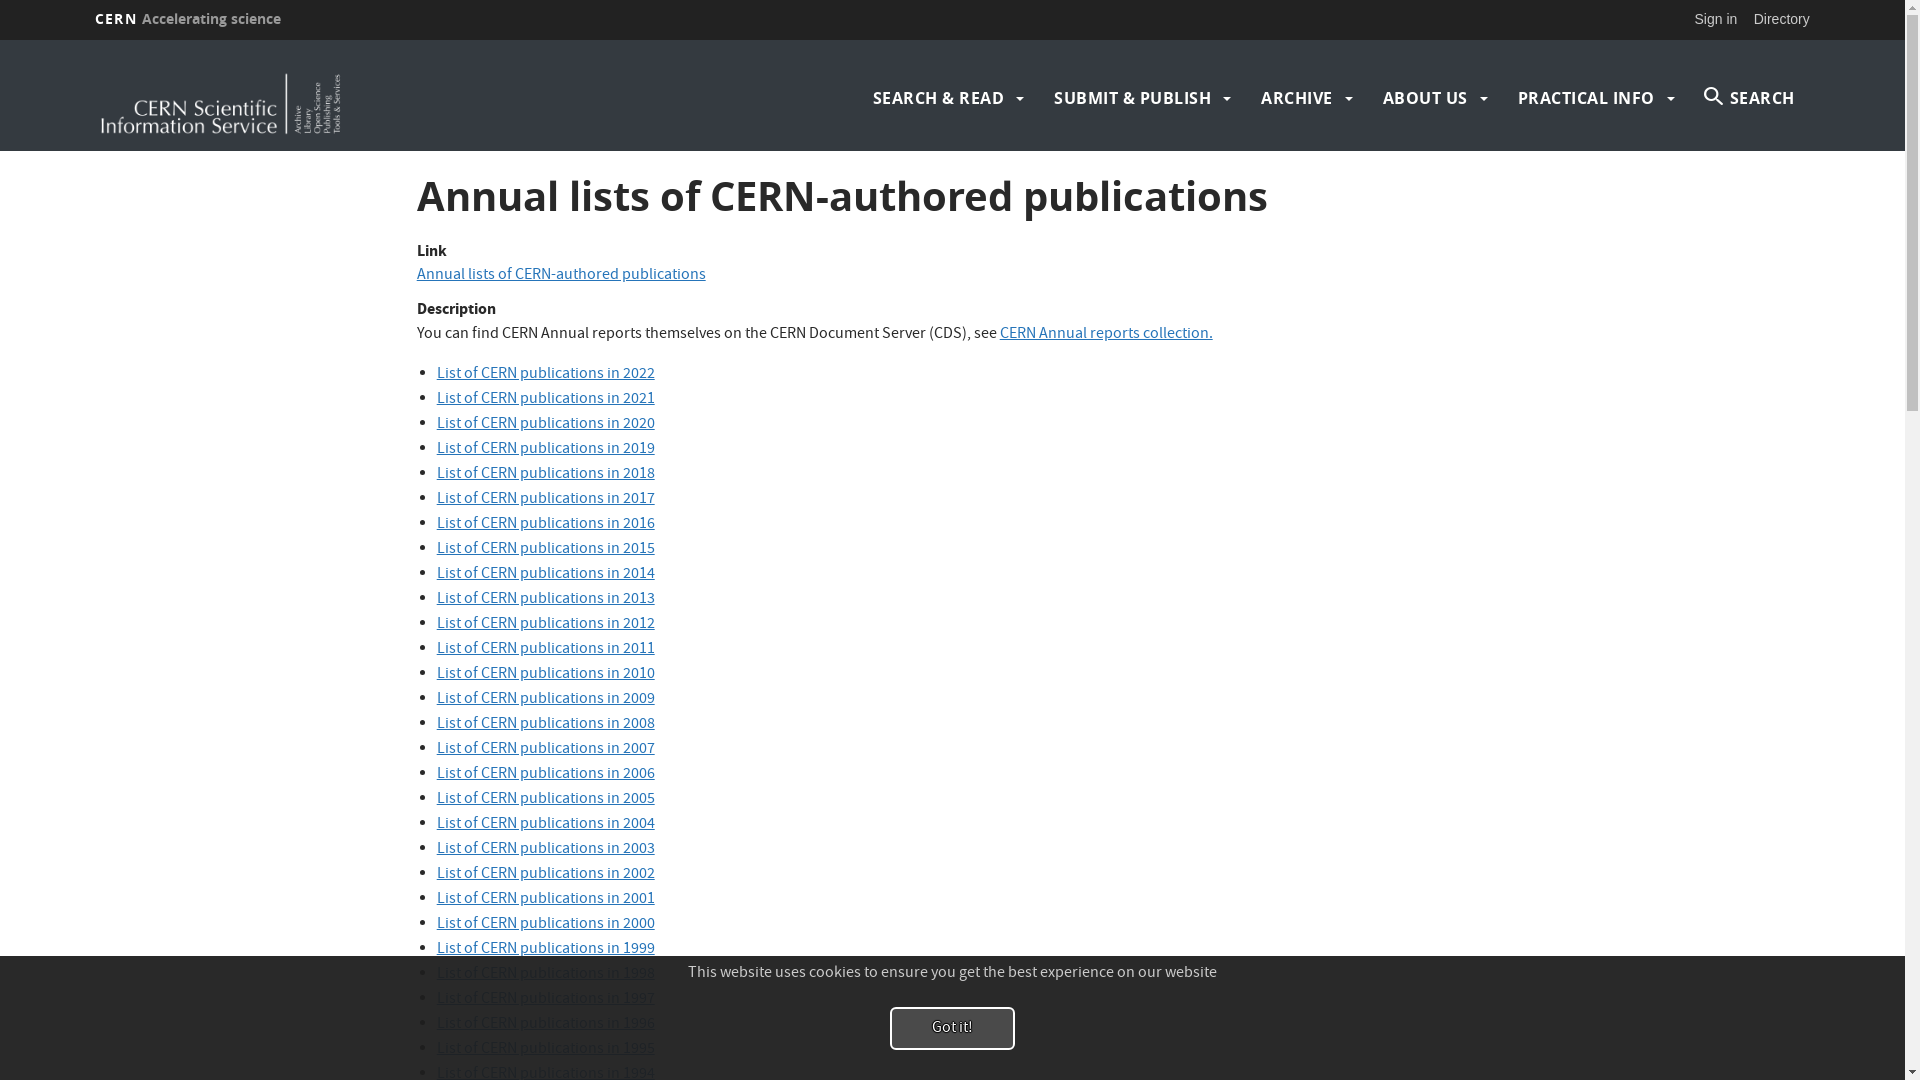 The width and height of the screenshot is (1920, 1080). I want to click on List of CERN publications in 2015, so click(546, 550).